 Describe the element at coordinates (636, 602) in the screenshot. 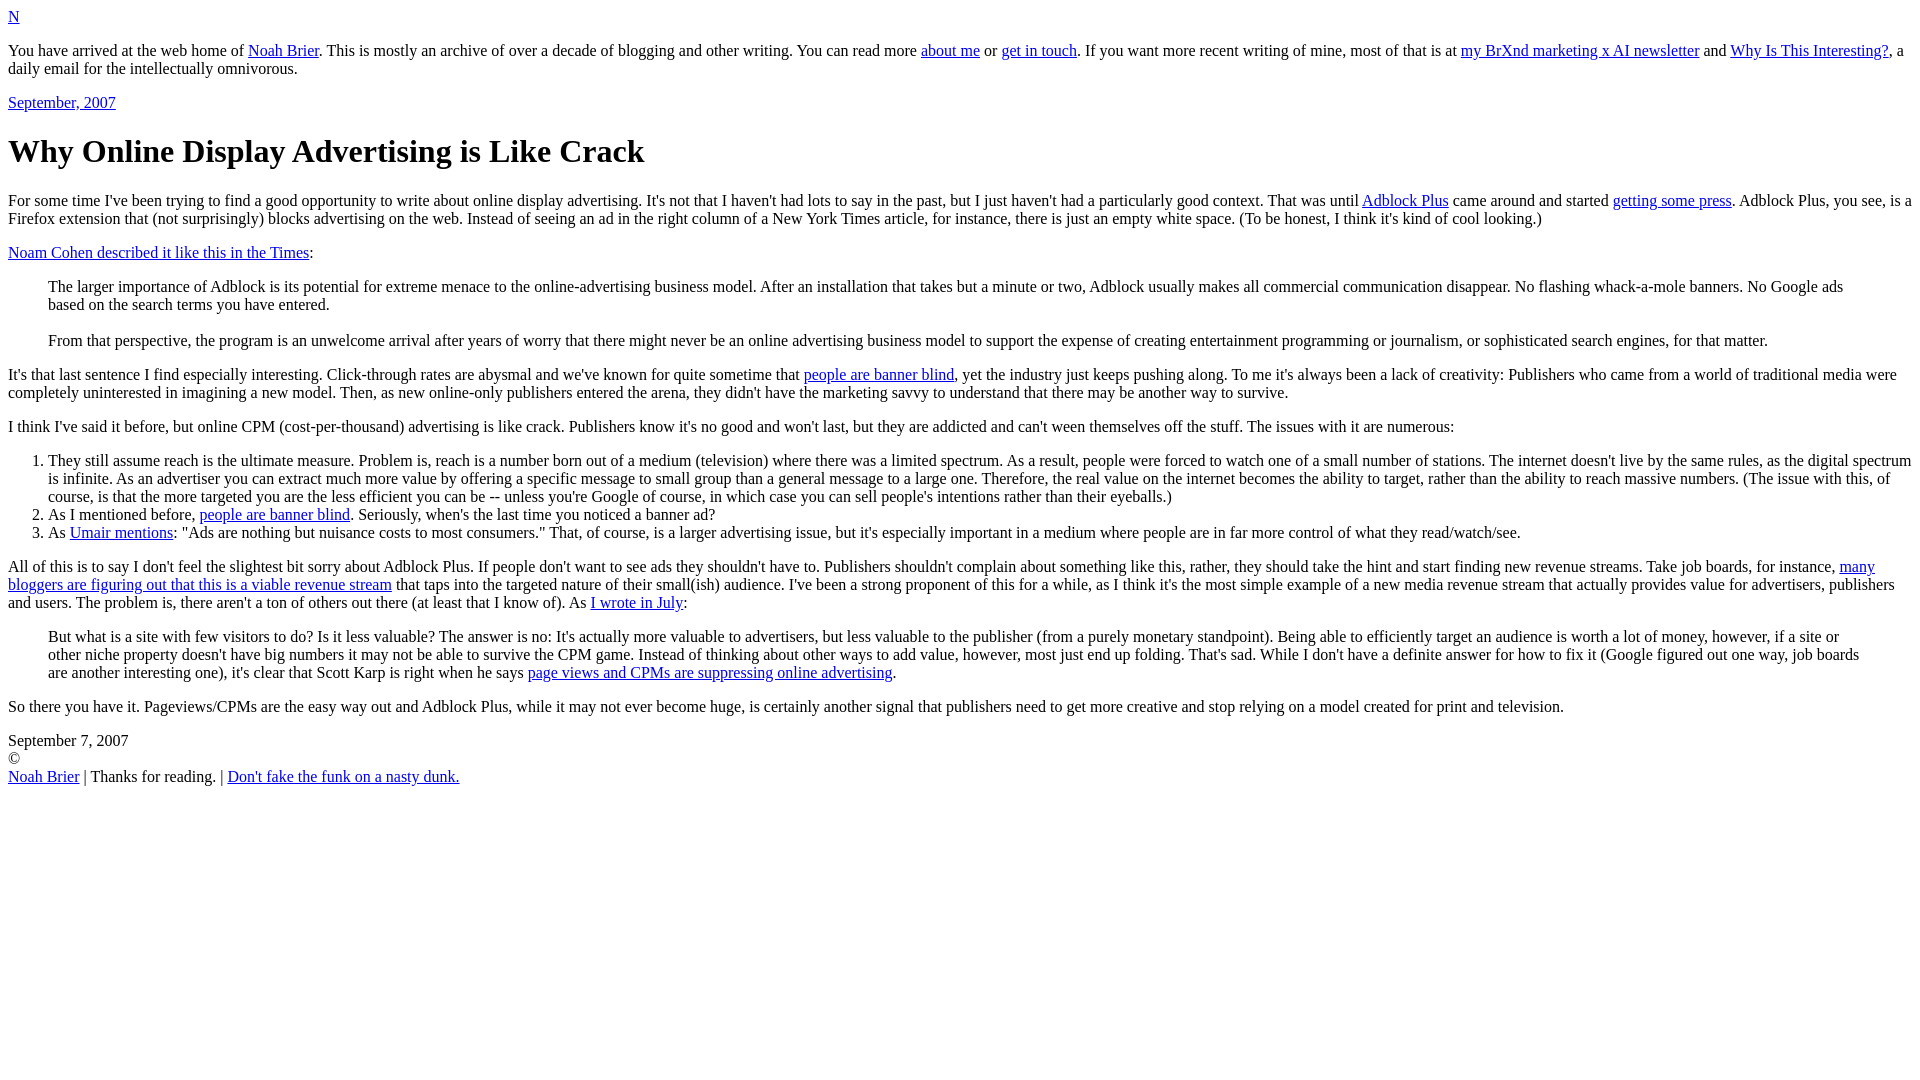

I see `I wrote in July` at that location.